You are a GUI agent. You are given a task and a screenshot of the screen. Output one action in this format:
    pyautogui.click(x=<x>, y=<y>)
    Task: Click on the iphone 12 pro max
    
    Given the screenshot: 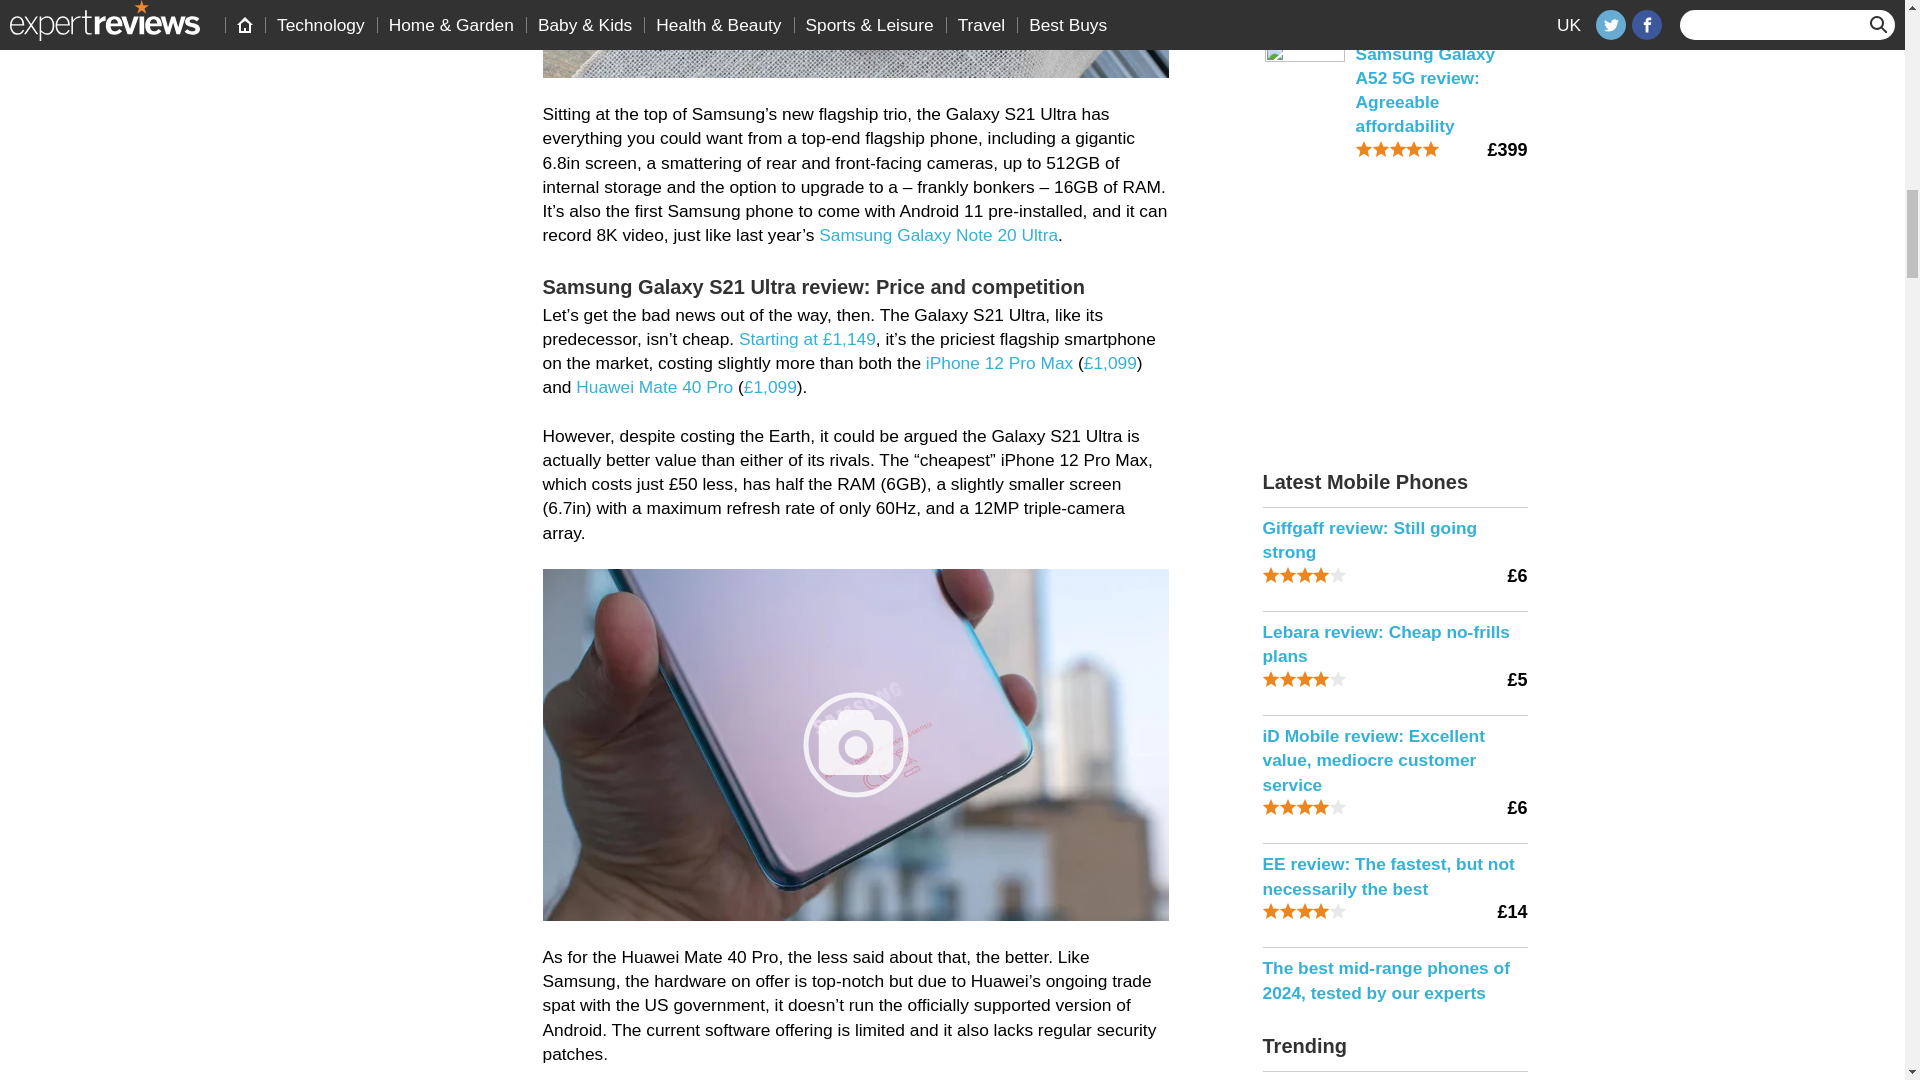 What is the action you would take?
    pyautogui.click(x=999, y=362)
    